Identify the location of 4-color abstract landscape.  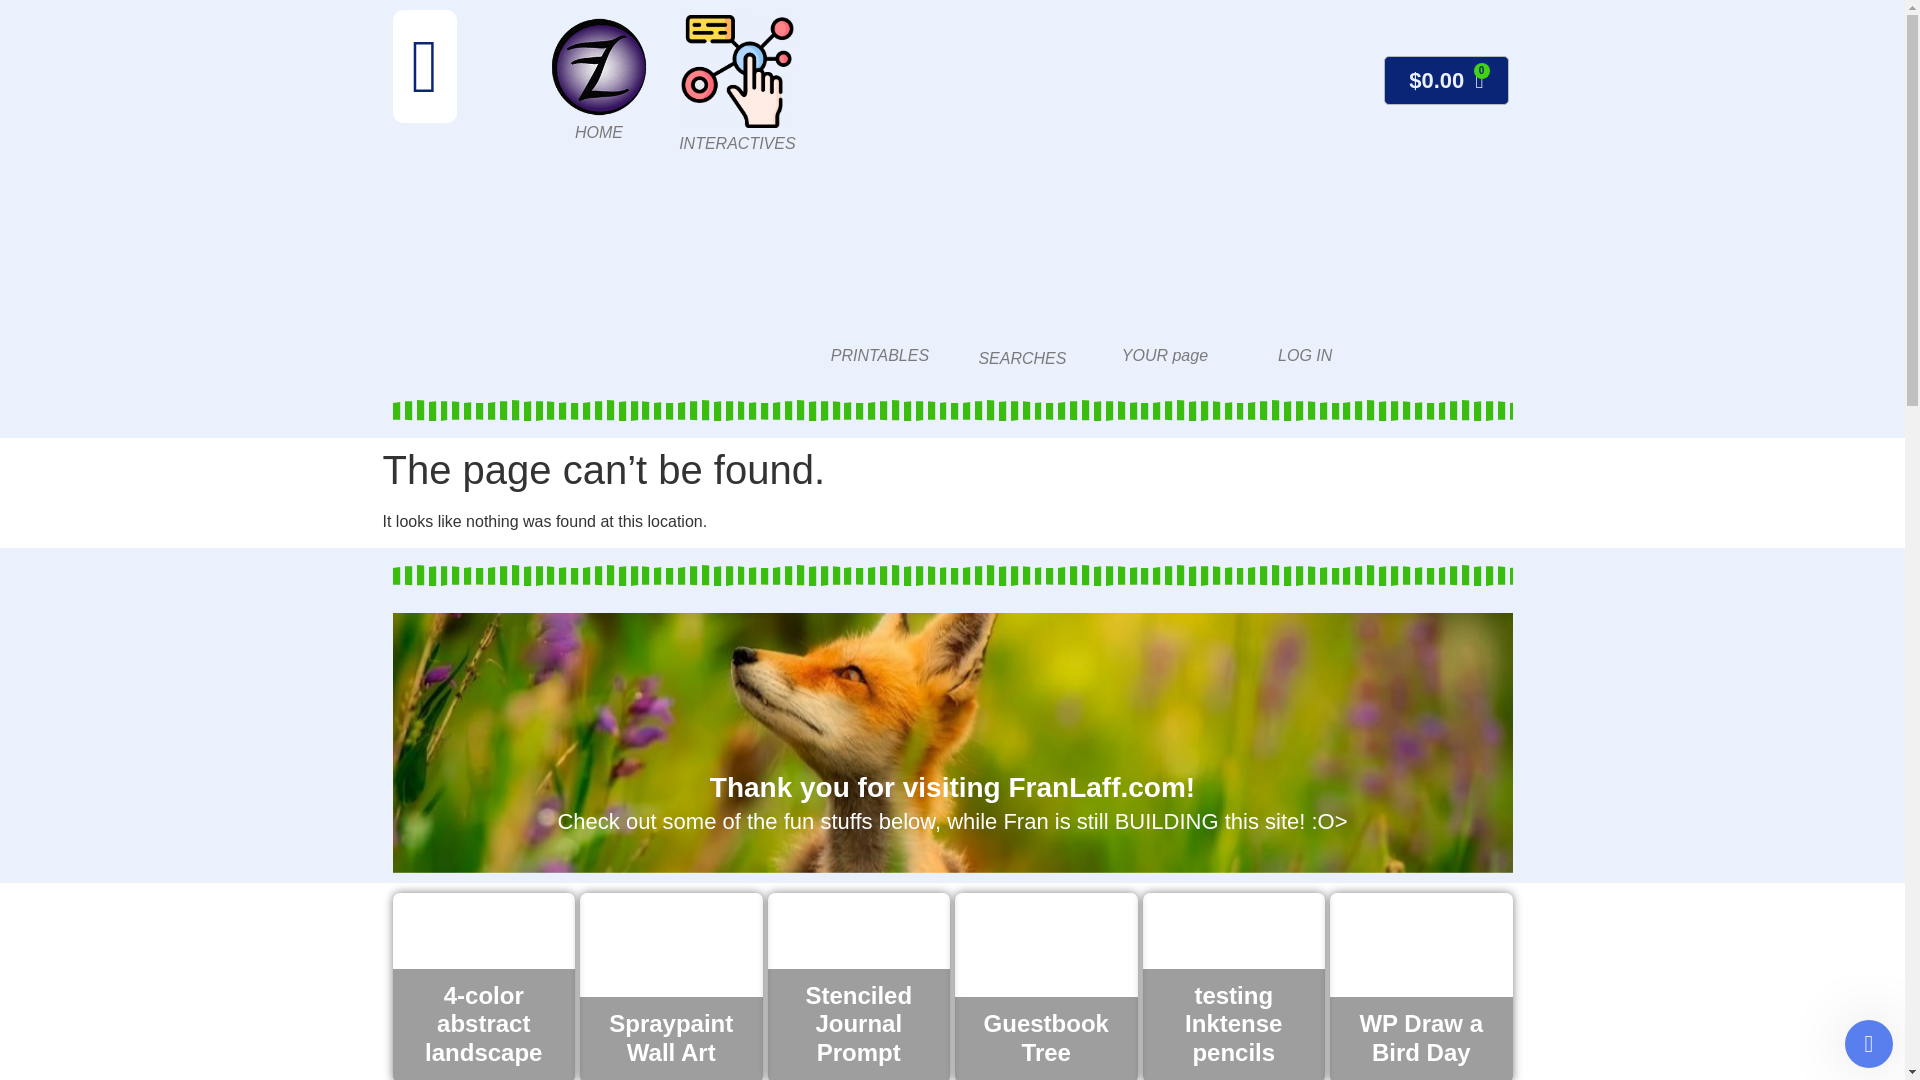
(482, 1025).